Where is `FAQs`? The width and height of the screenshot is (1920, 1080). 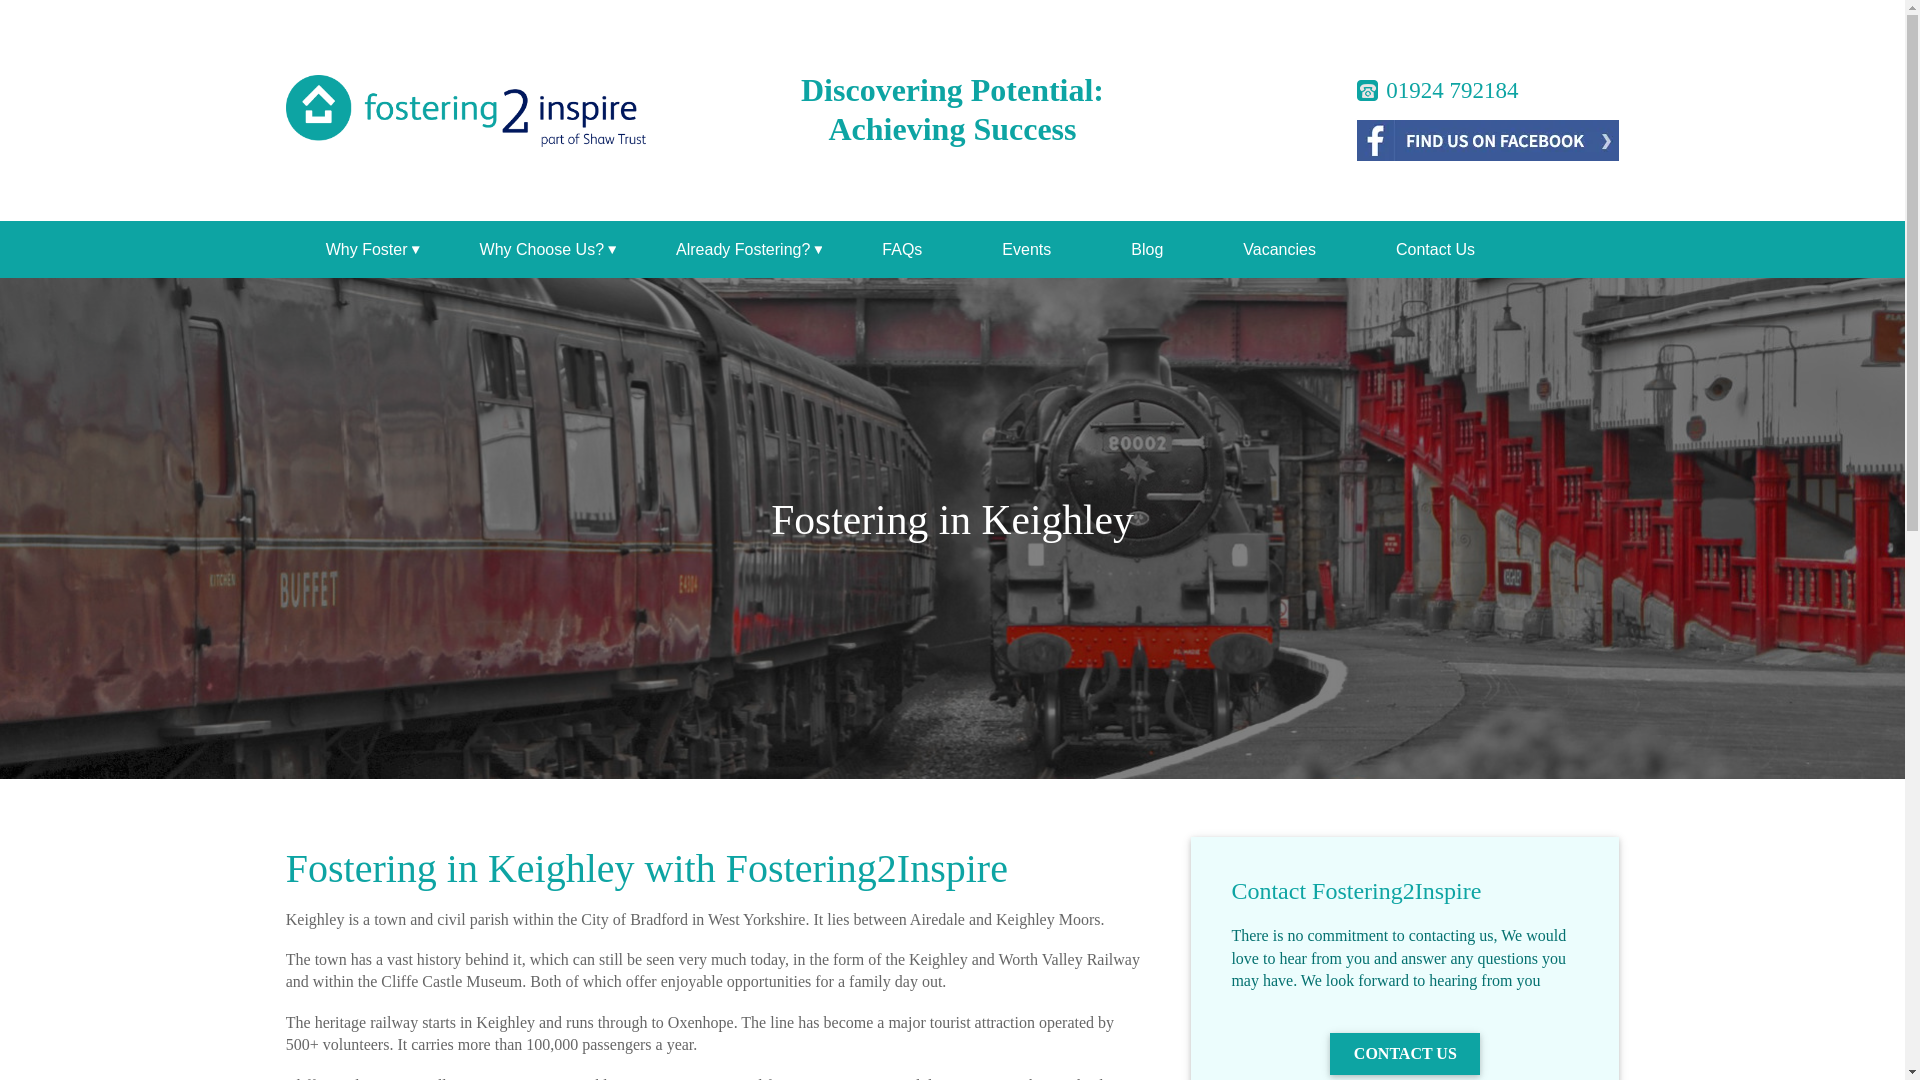
FAQs is located at coordinates (902, 249).